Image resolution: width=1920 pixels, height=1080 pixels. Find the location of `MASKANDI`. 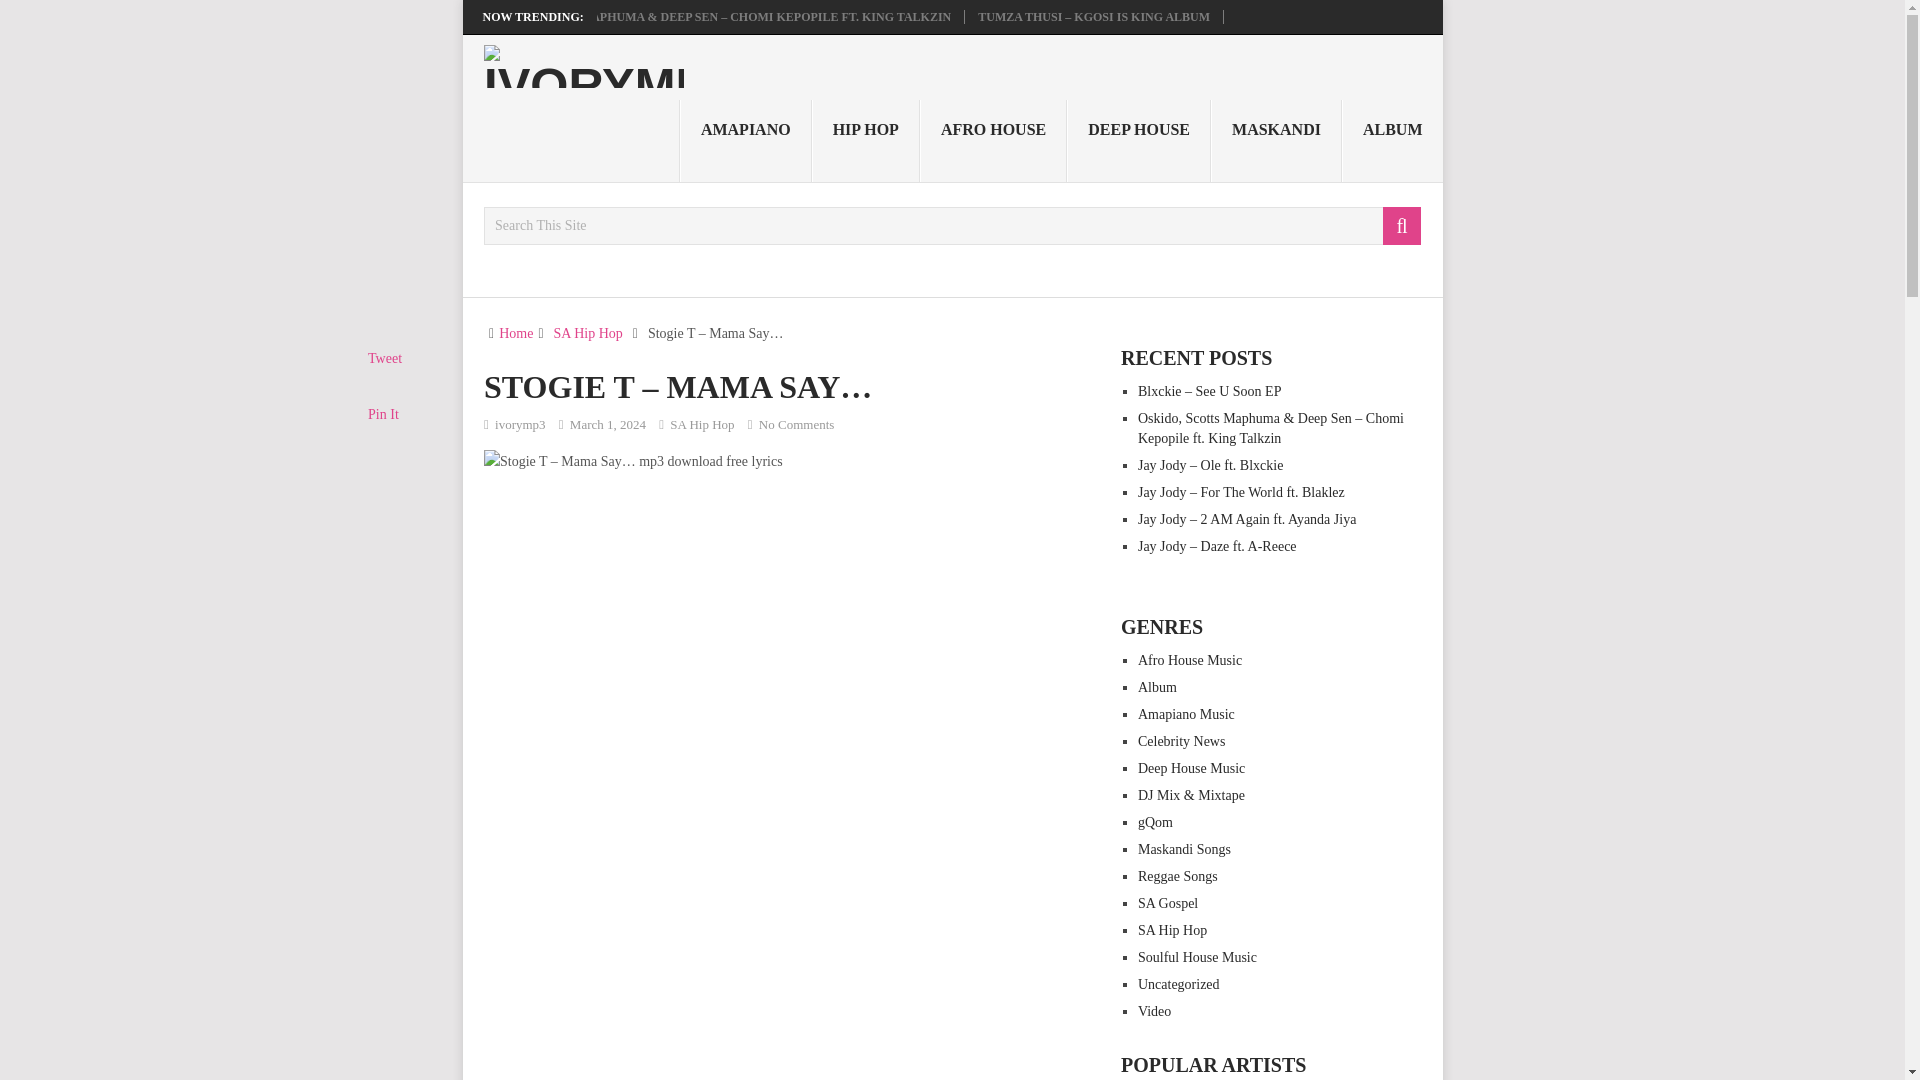

MASKANDI is located at coordinates (1276, 141).